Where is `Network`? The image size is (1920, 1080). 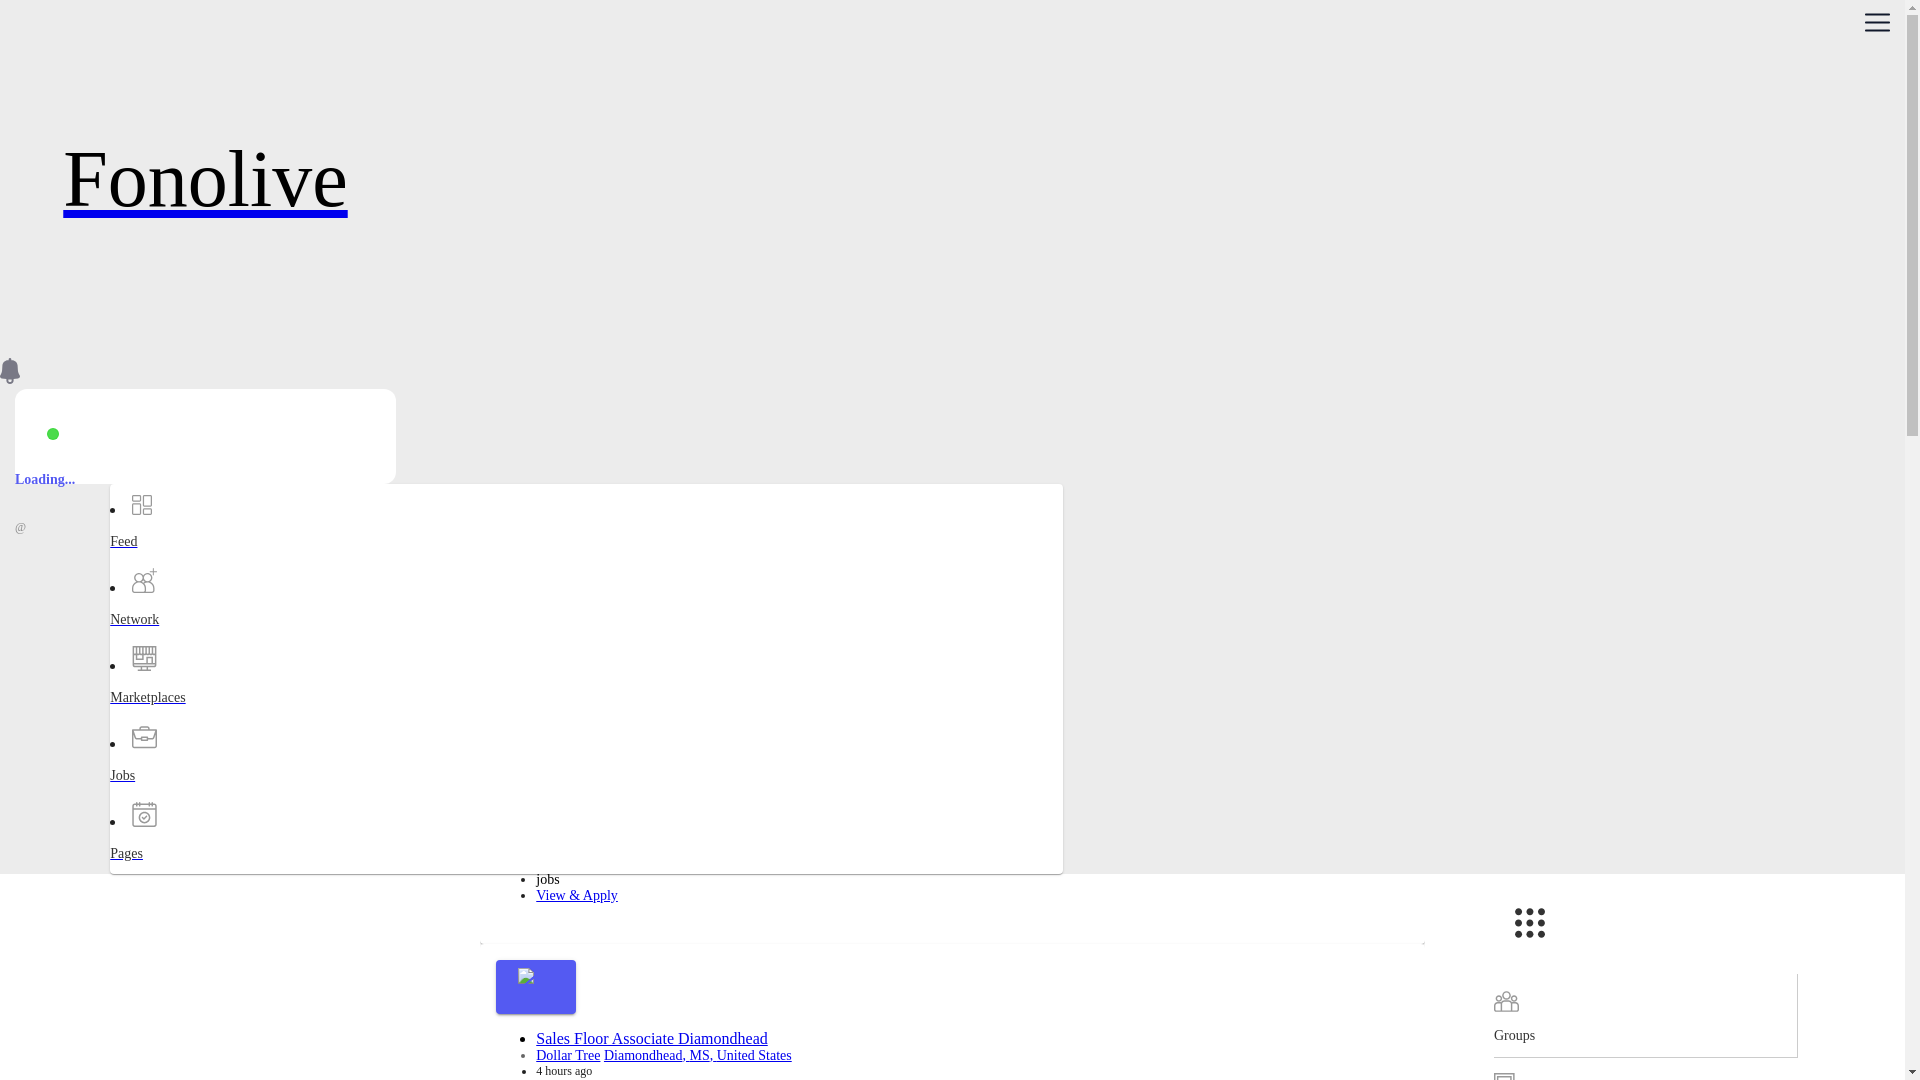 Network is located at coordinates (188, 637).